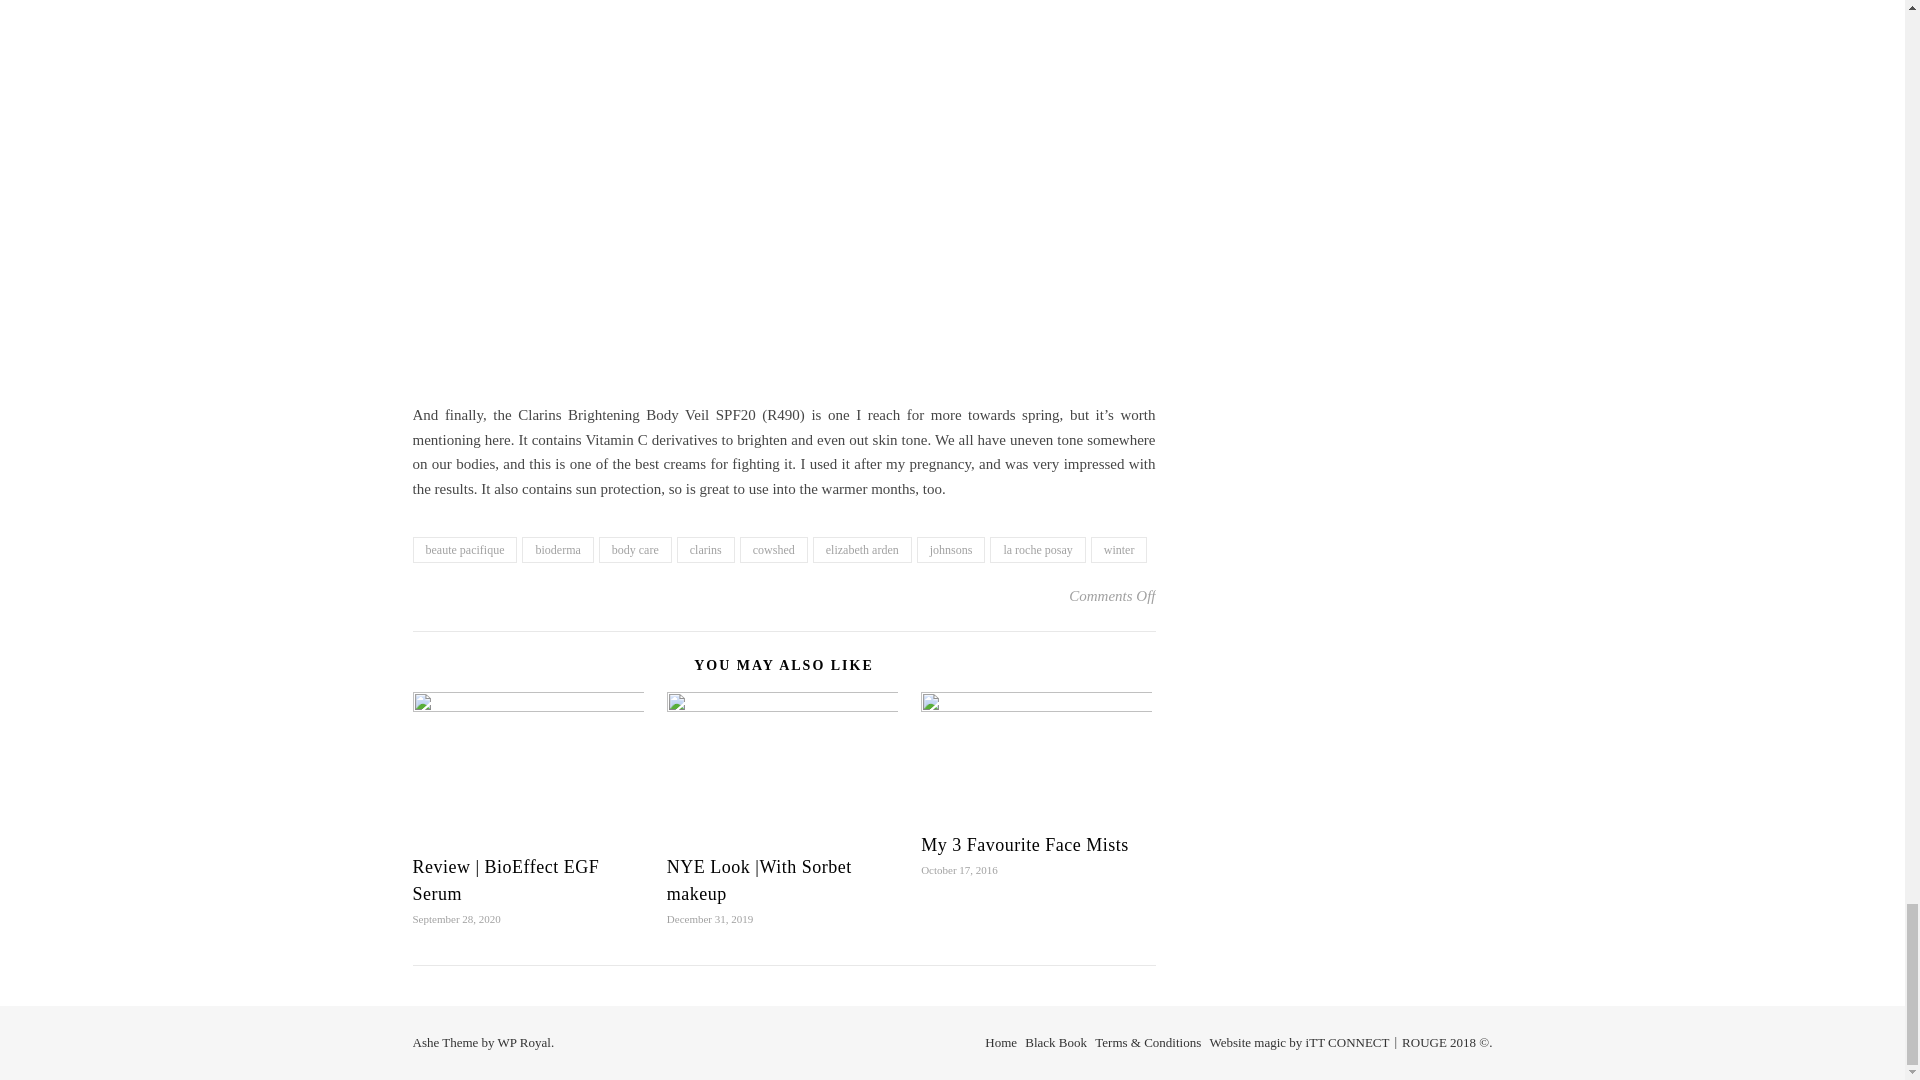 The height and width of the screenshot is (1080, 1920). I want to click on johnsons, so click(952, 549).